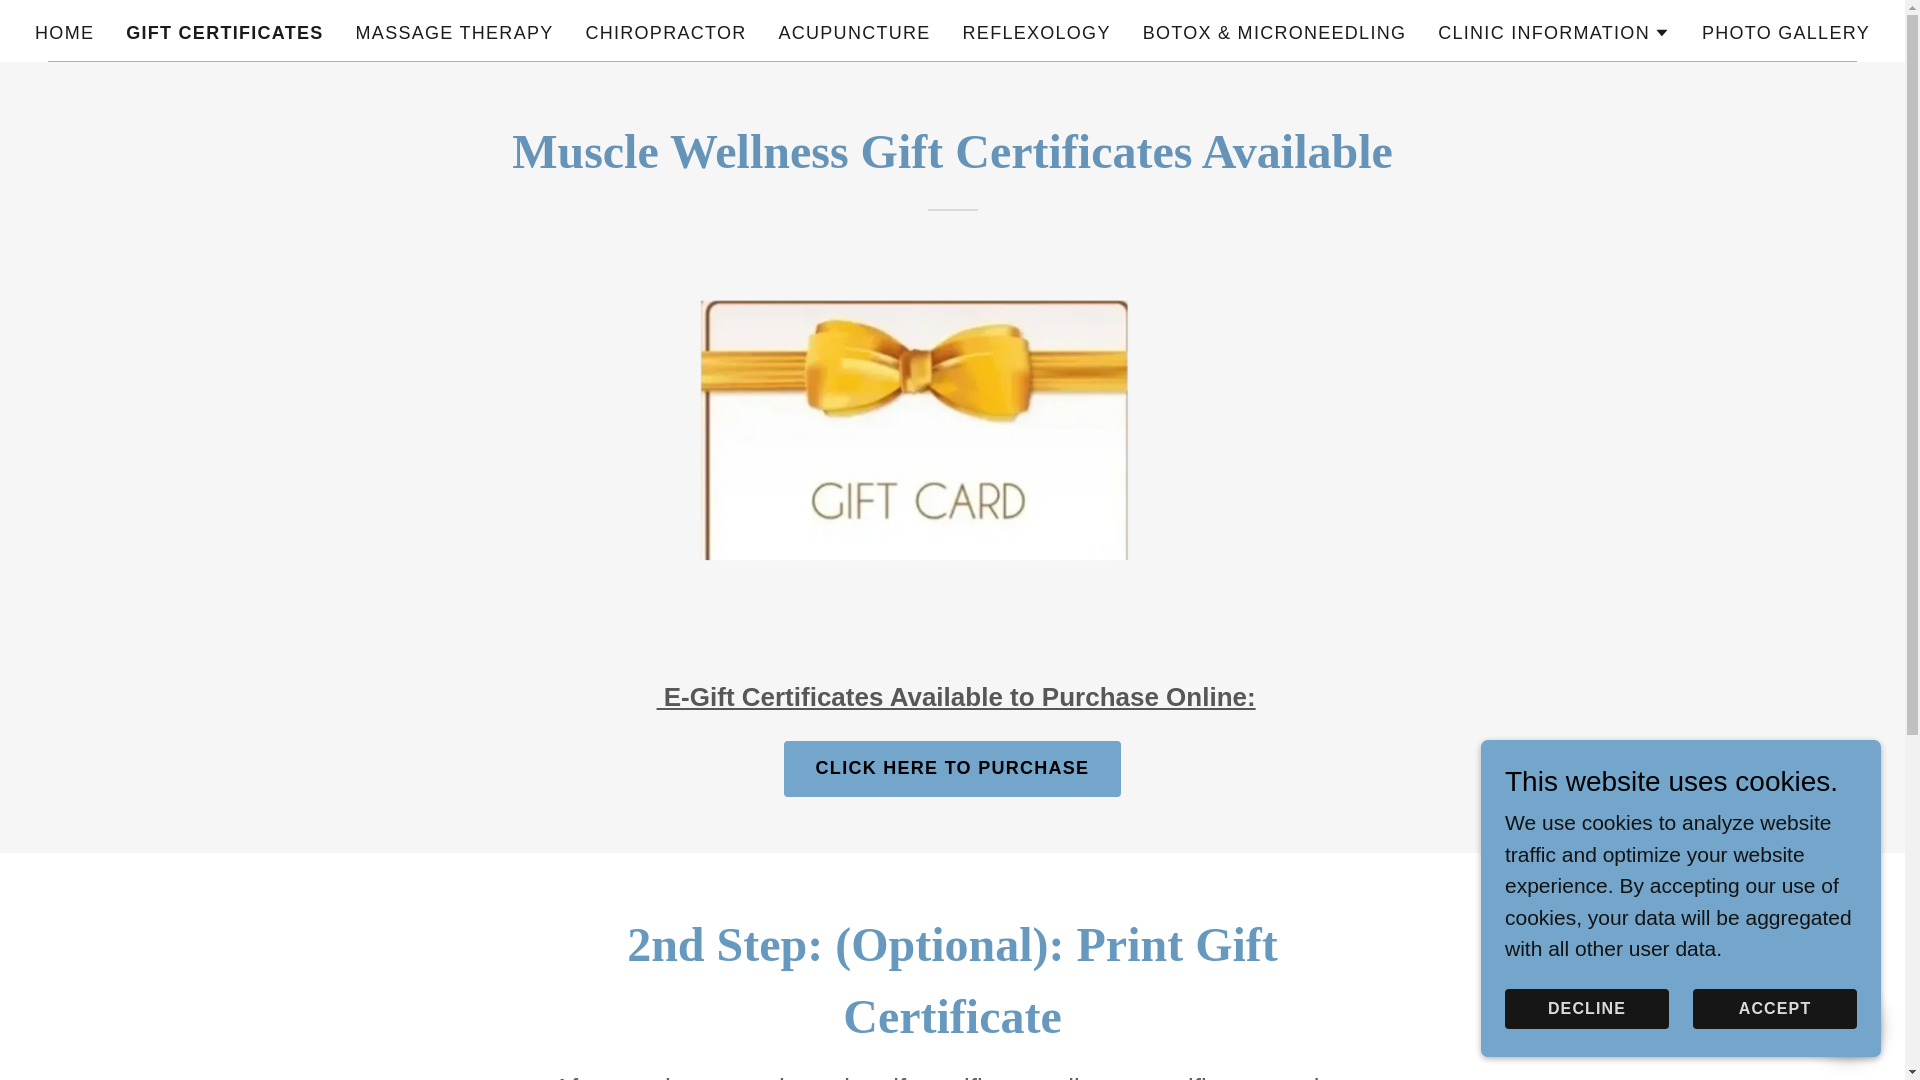 The width and height of the screenshot is (1920, 1080). Describe the element at coordinates (854, 32) in the screenshot. I see `ACUPUNCTURE` at that location.